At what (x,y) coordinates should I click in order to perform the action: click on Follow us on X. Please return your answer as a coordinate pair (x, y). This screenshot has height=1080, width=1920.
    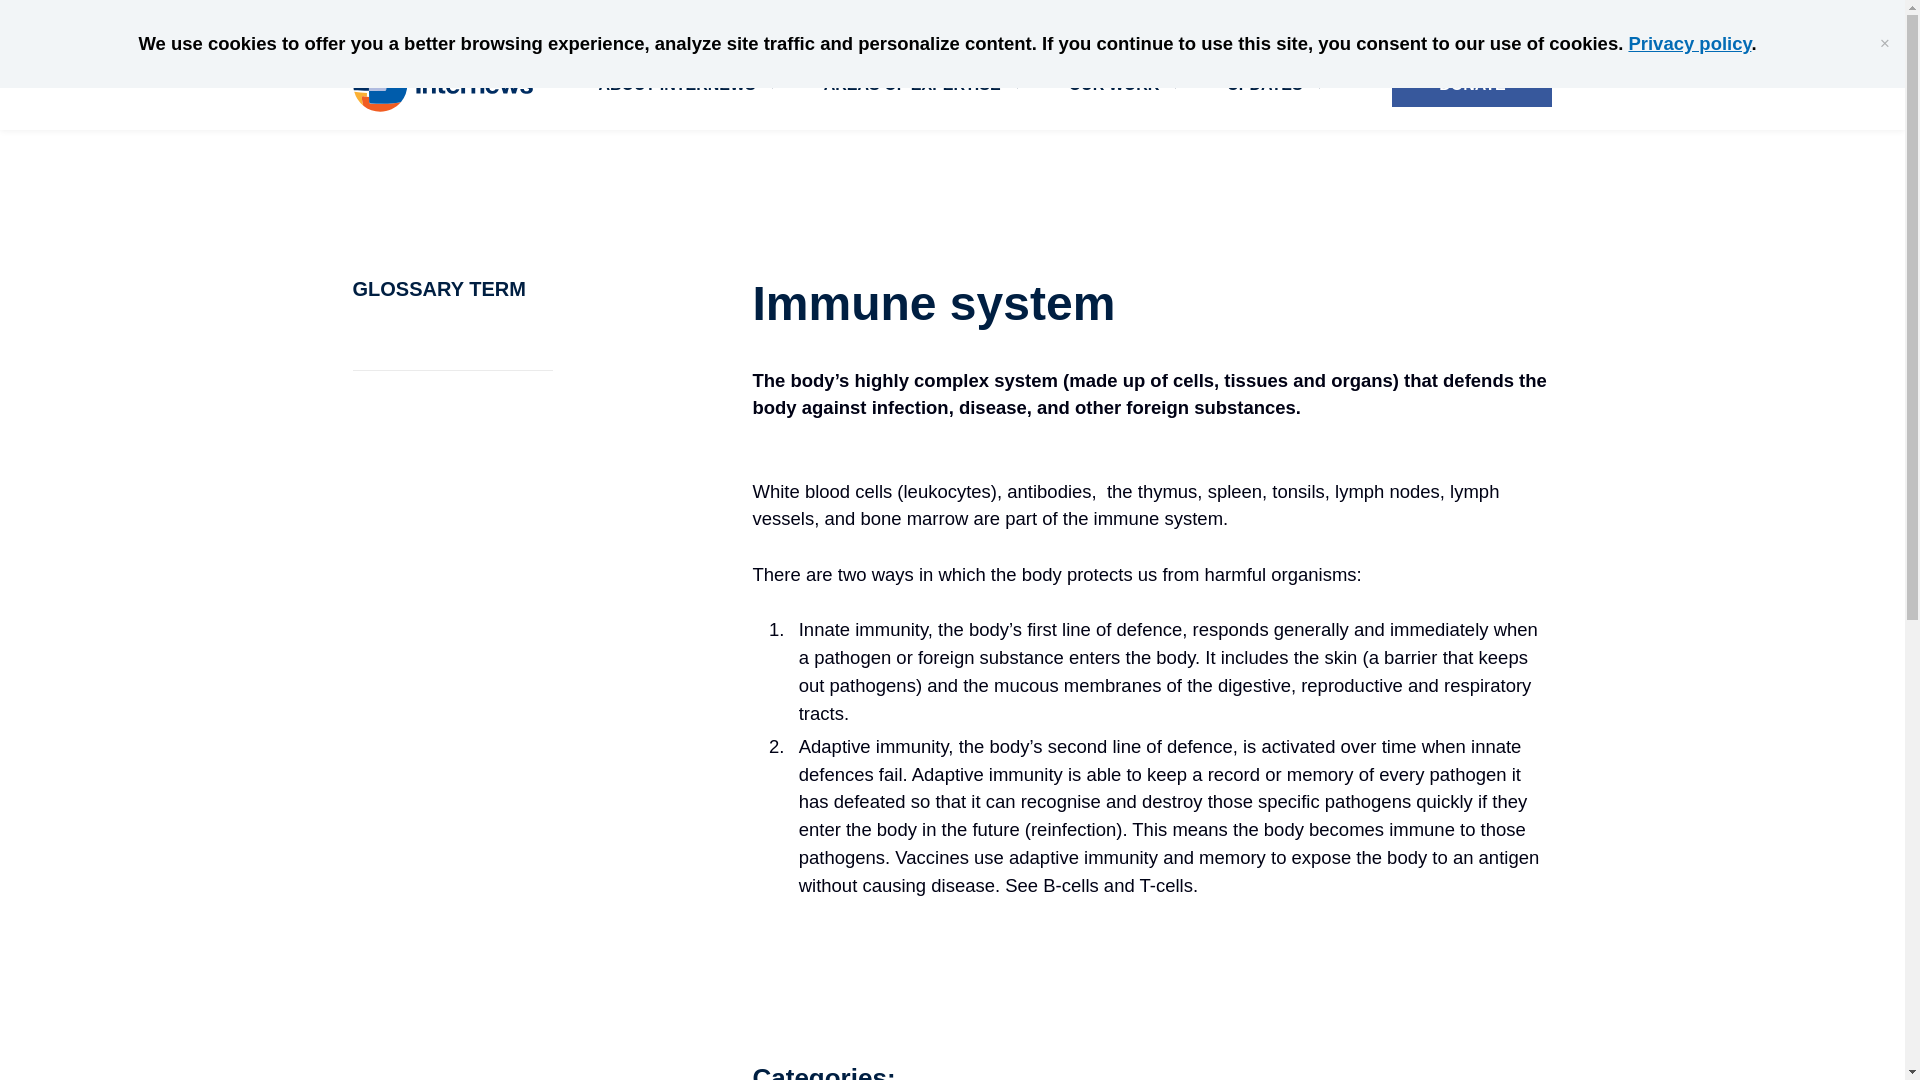
    Looking at the image, I should click on (1492, 16).